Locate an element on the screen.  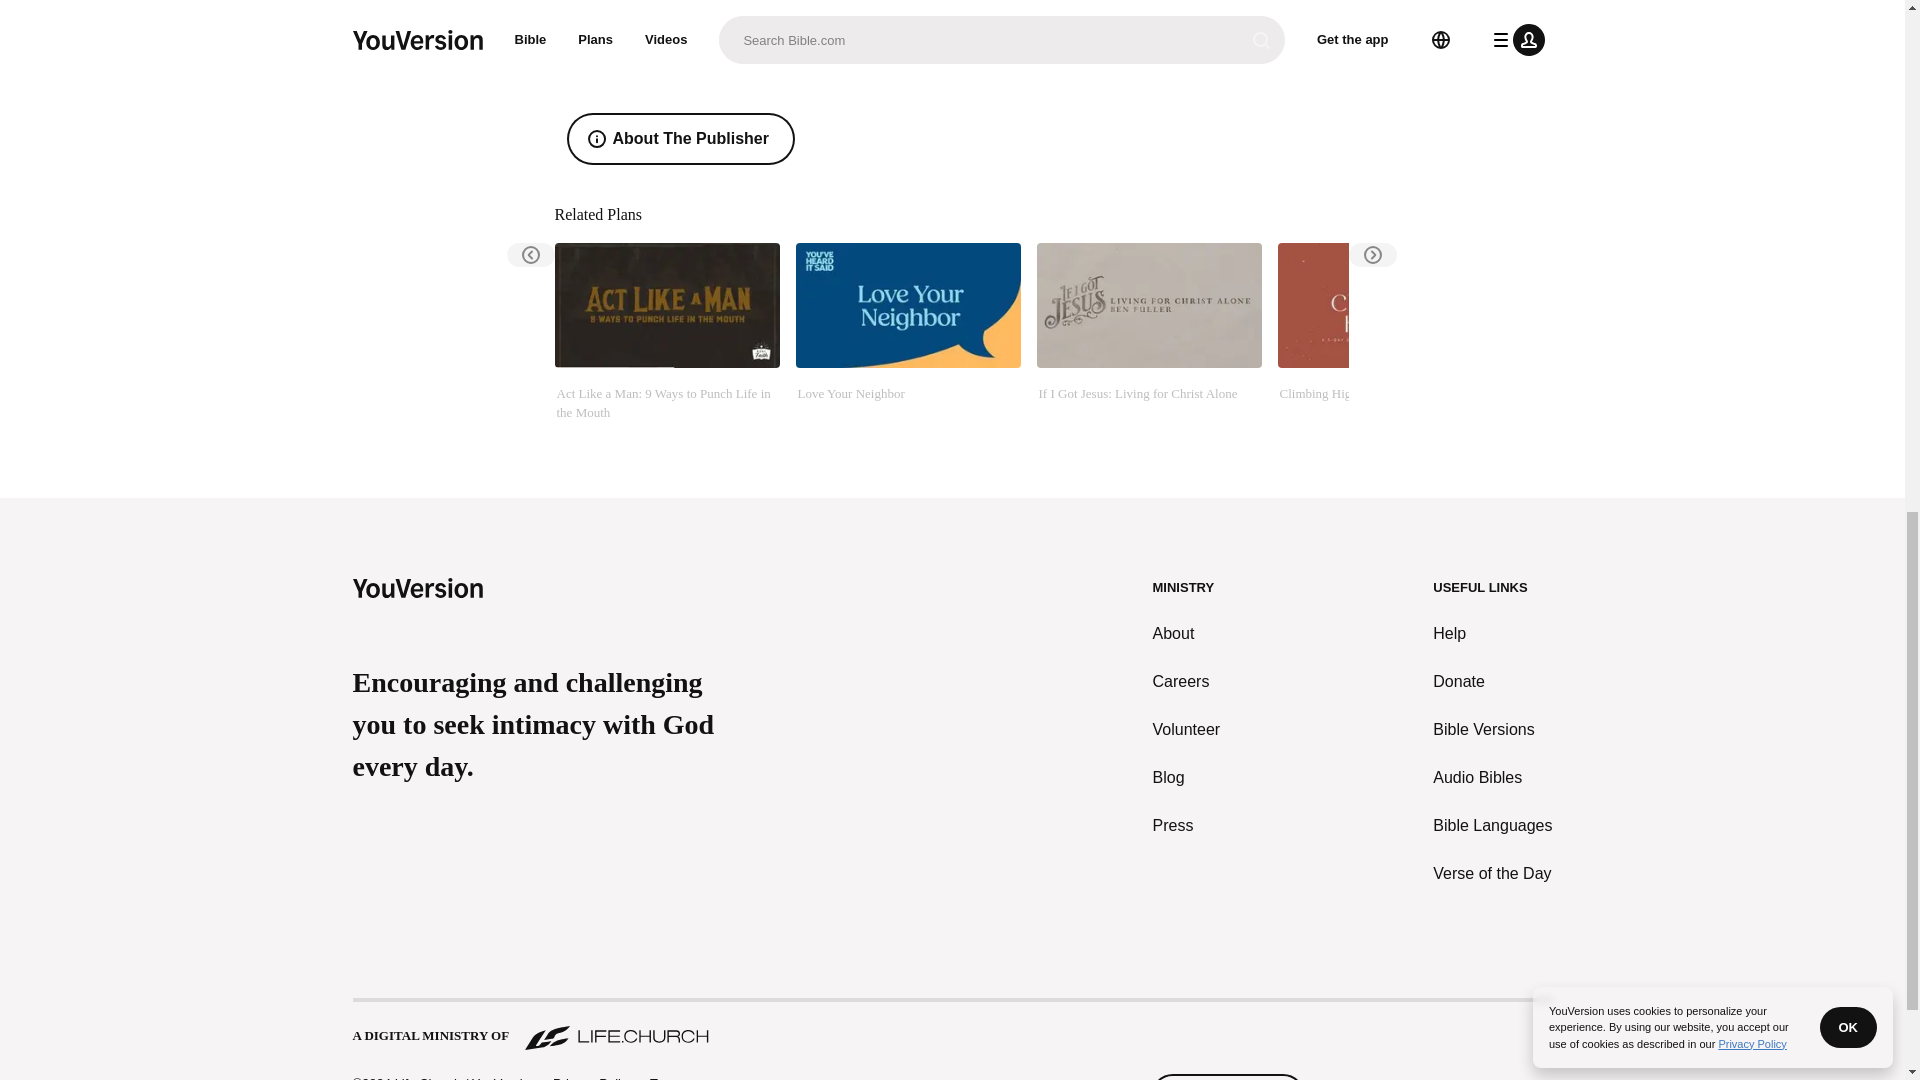
Verse of the Day is located at coordinates (1492, 873).